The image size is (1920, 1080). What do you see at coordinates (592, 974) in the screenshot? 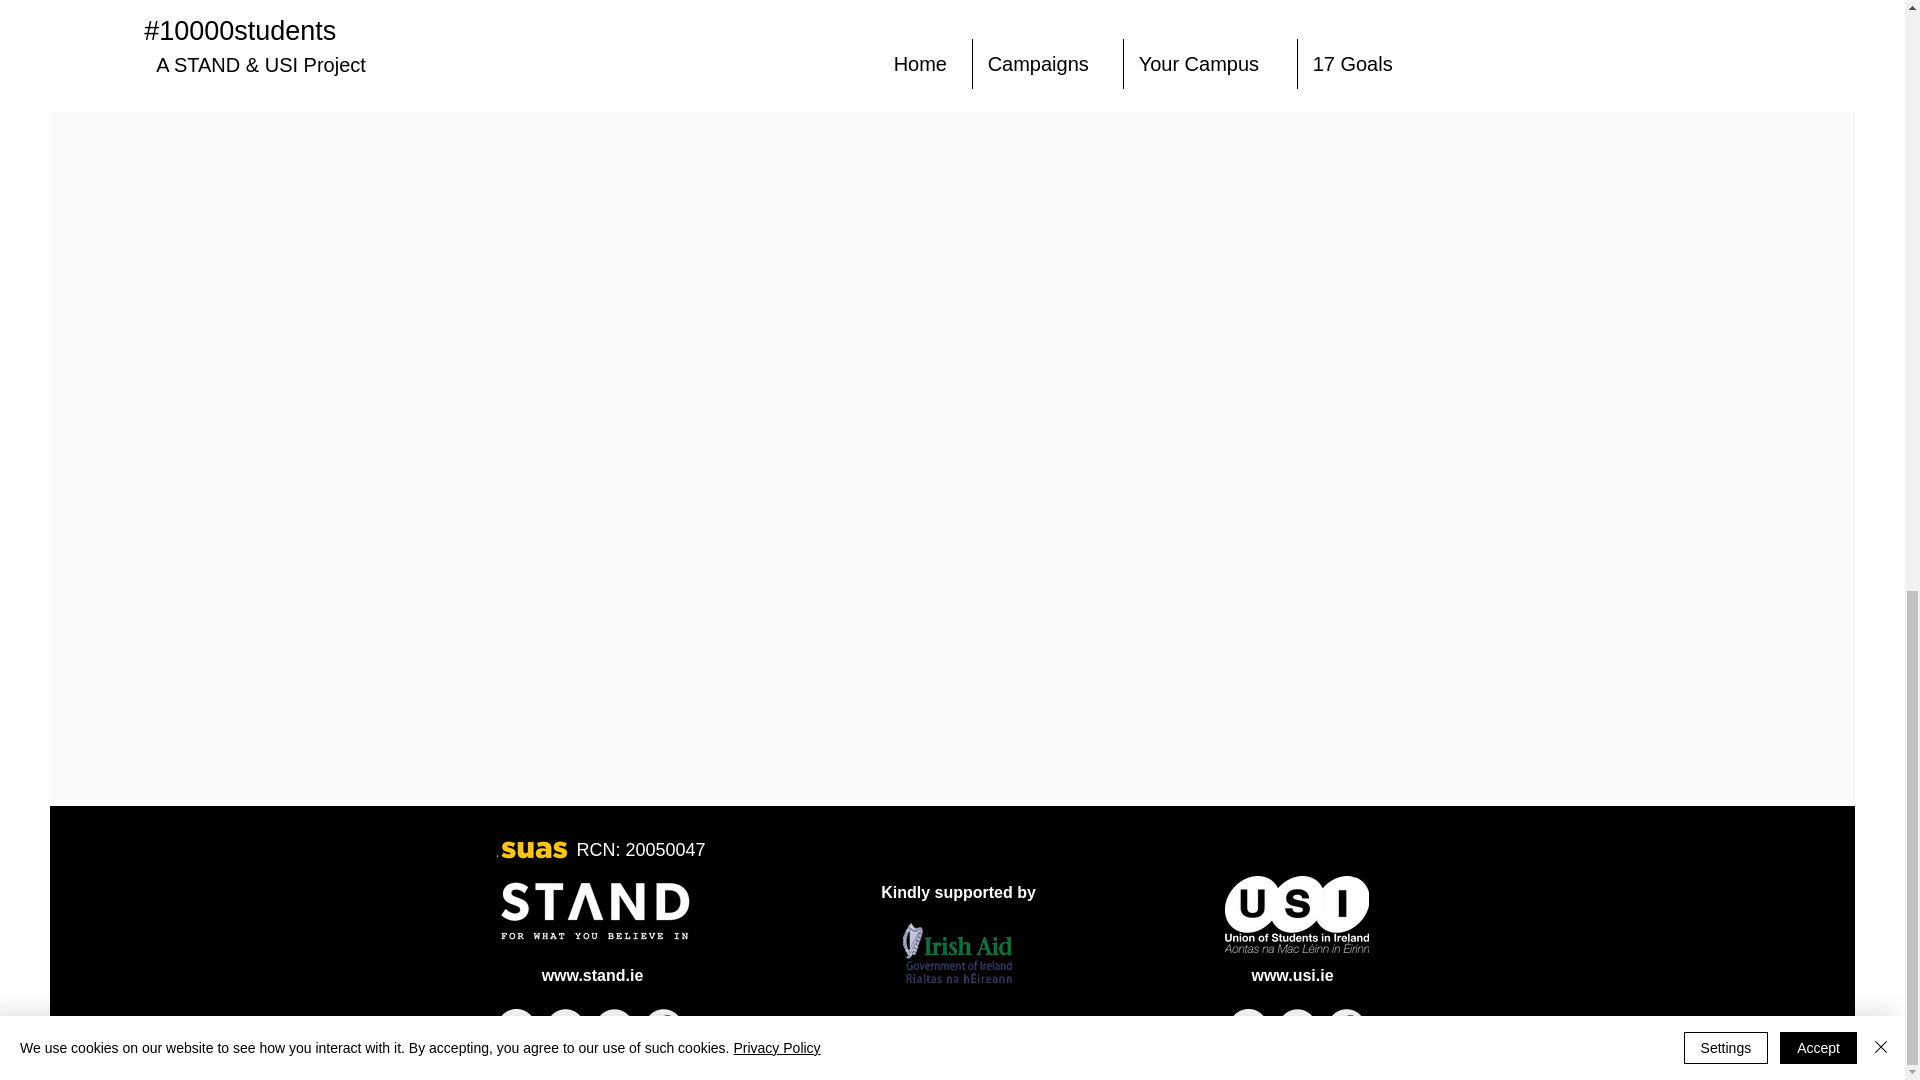
I see `www.stand.ie` at bounding box center [592, 974].